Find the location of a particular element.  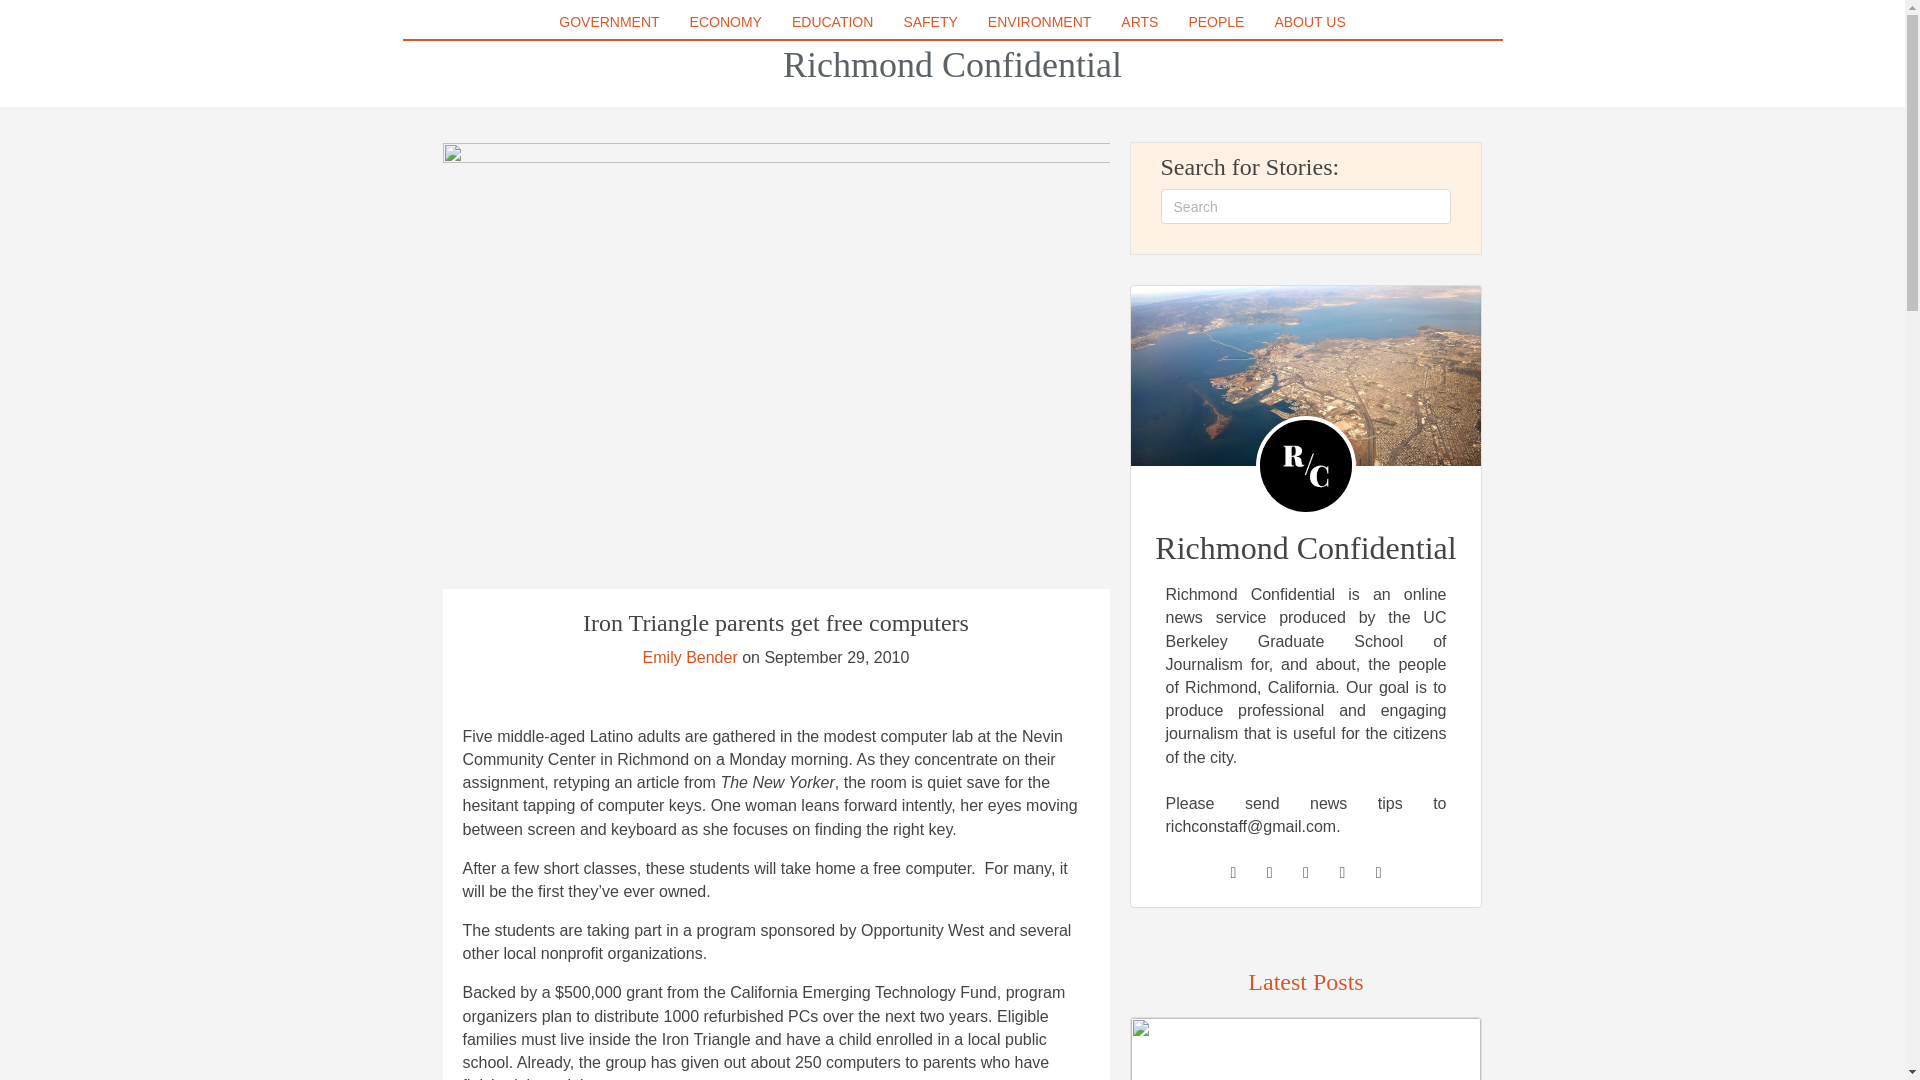

ARTS is located at coordinates (1139, 21).